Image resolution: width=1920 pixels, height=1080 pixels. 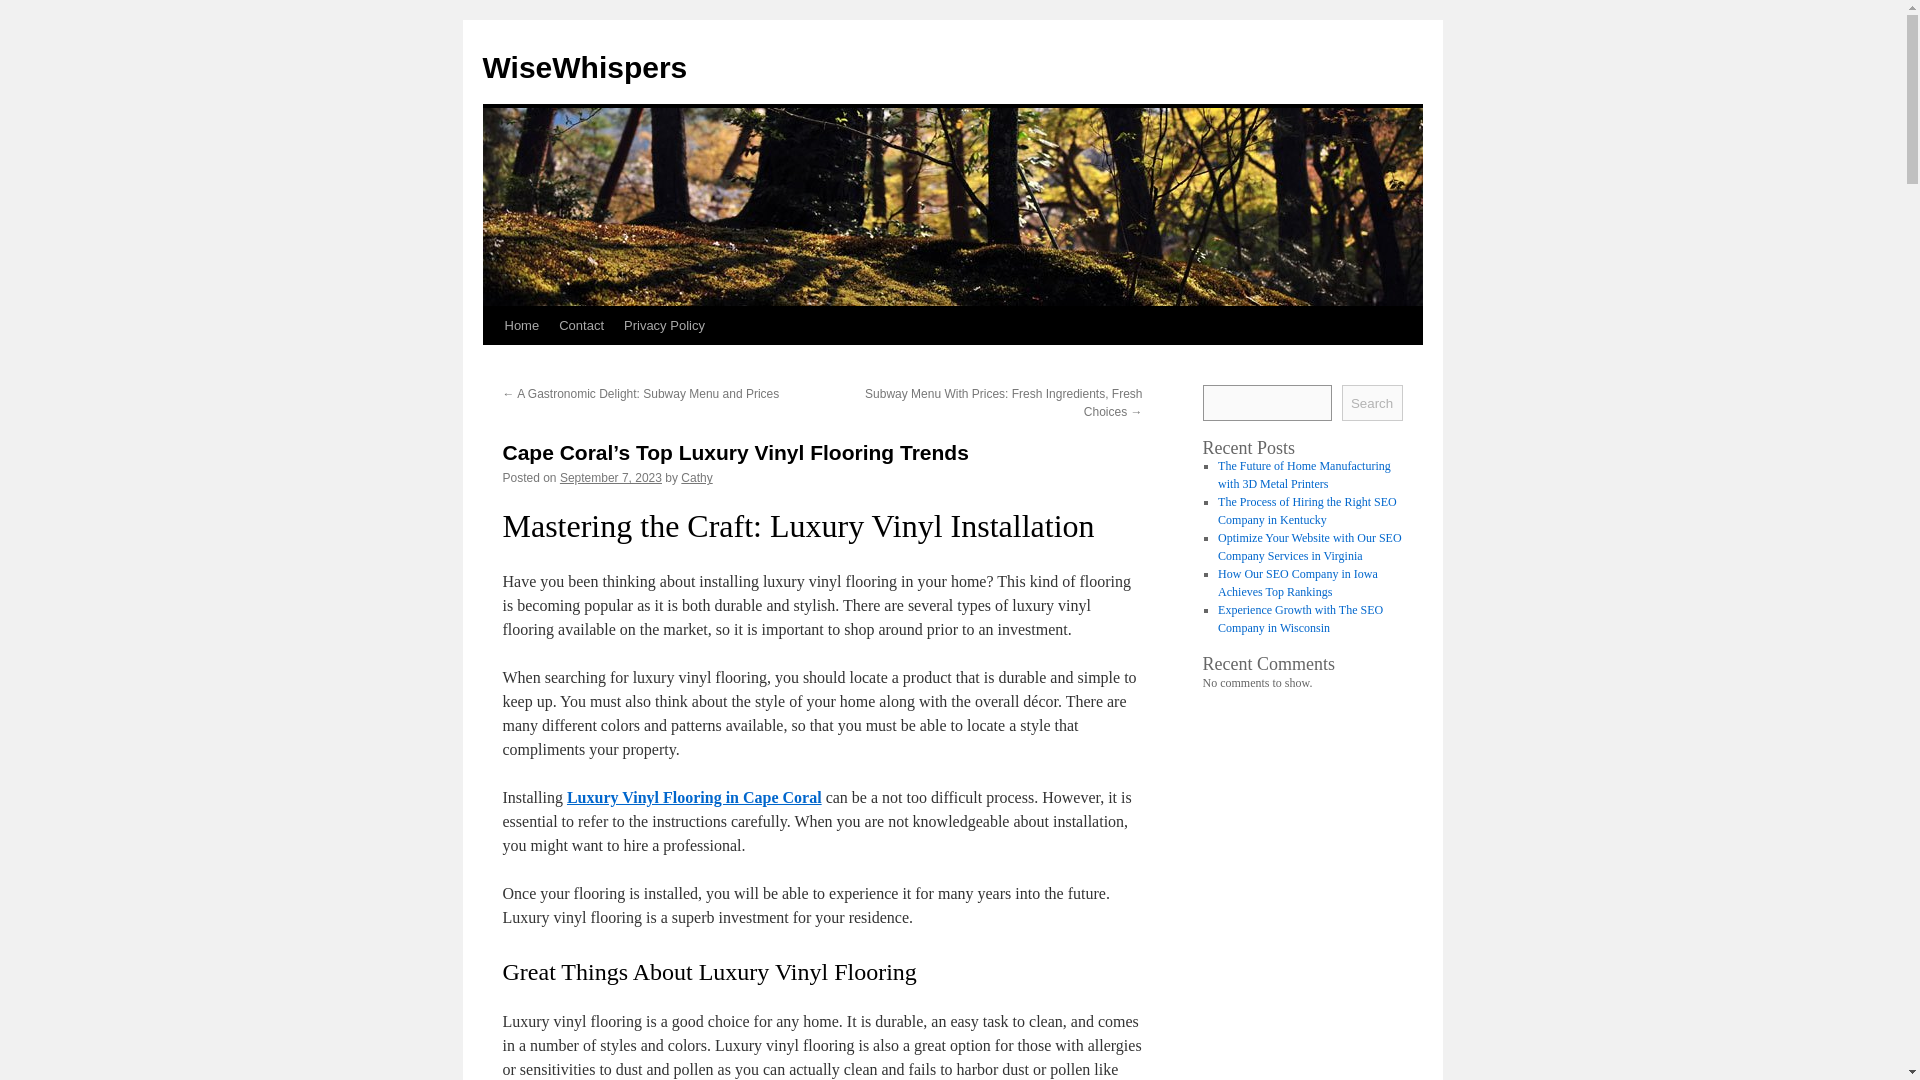 What do you see at coordinates (491, 362) in the screenshot?
I see `Skip to content` at bounding box center [491, 362].